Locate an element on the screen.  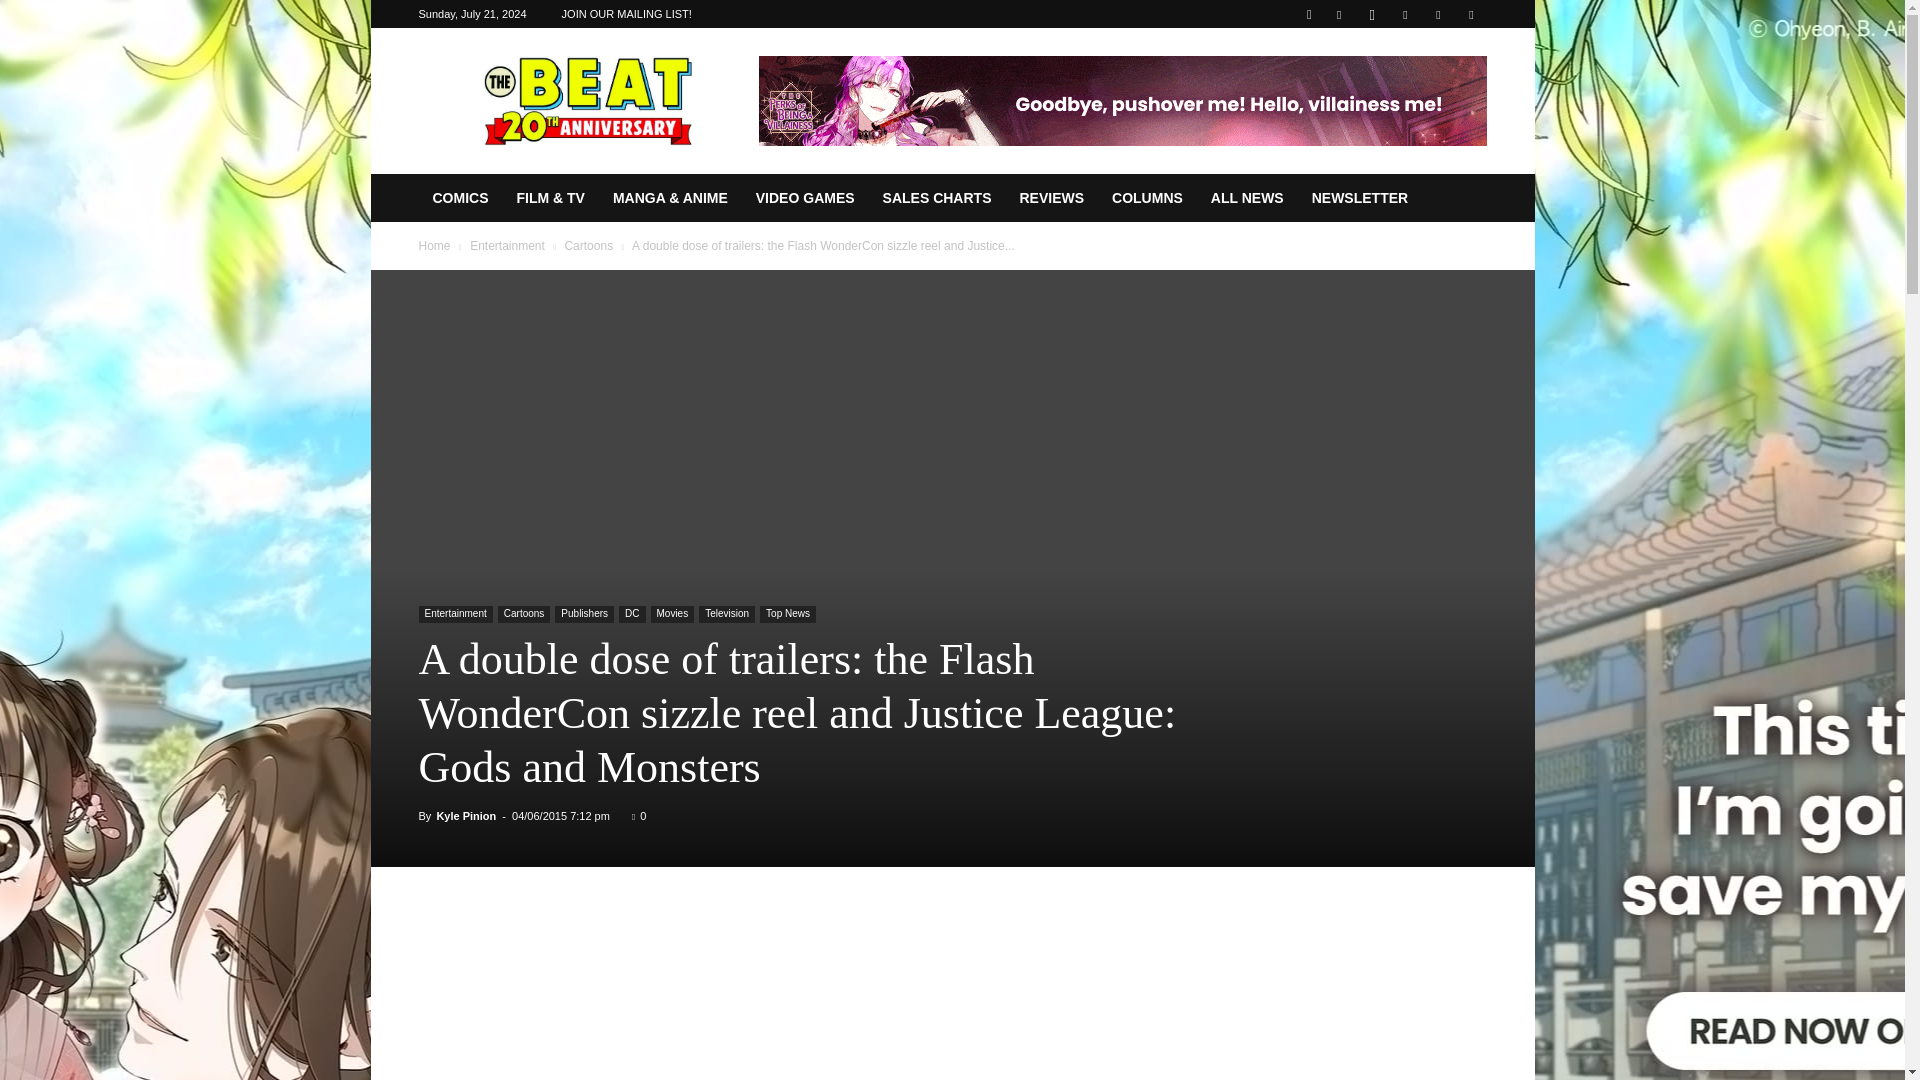
Search is located at coordinates (1430, 85).